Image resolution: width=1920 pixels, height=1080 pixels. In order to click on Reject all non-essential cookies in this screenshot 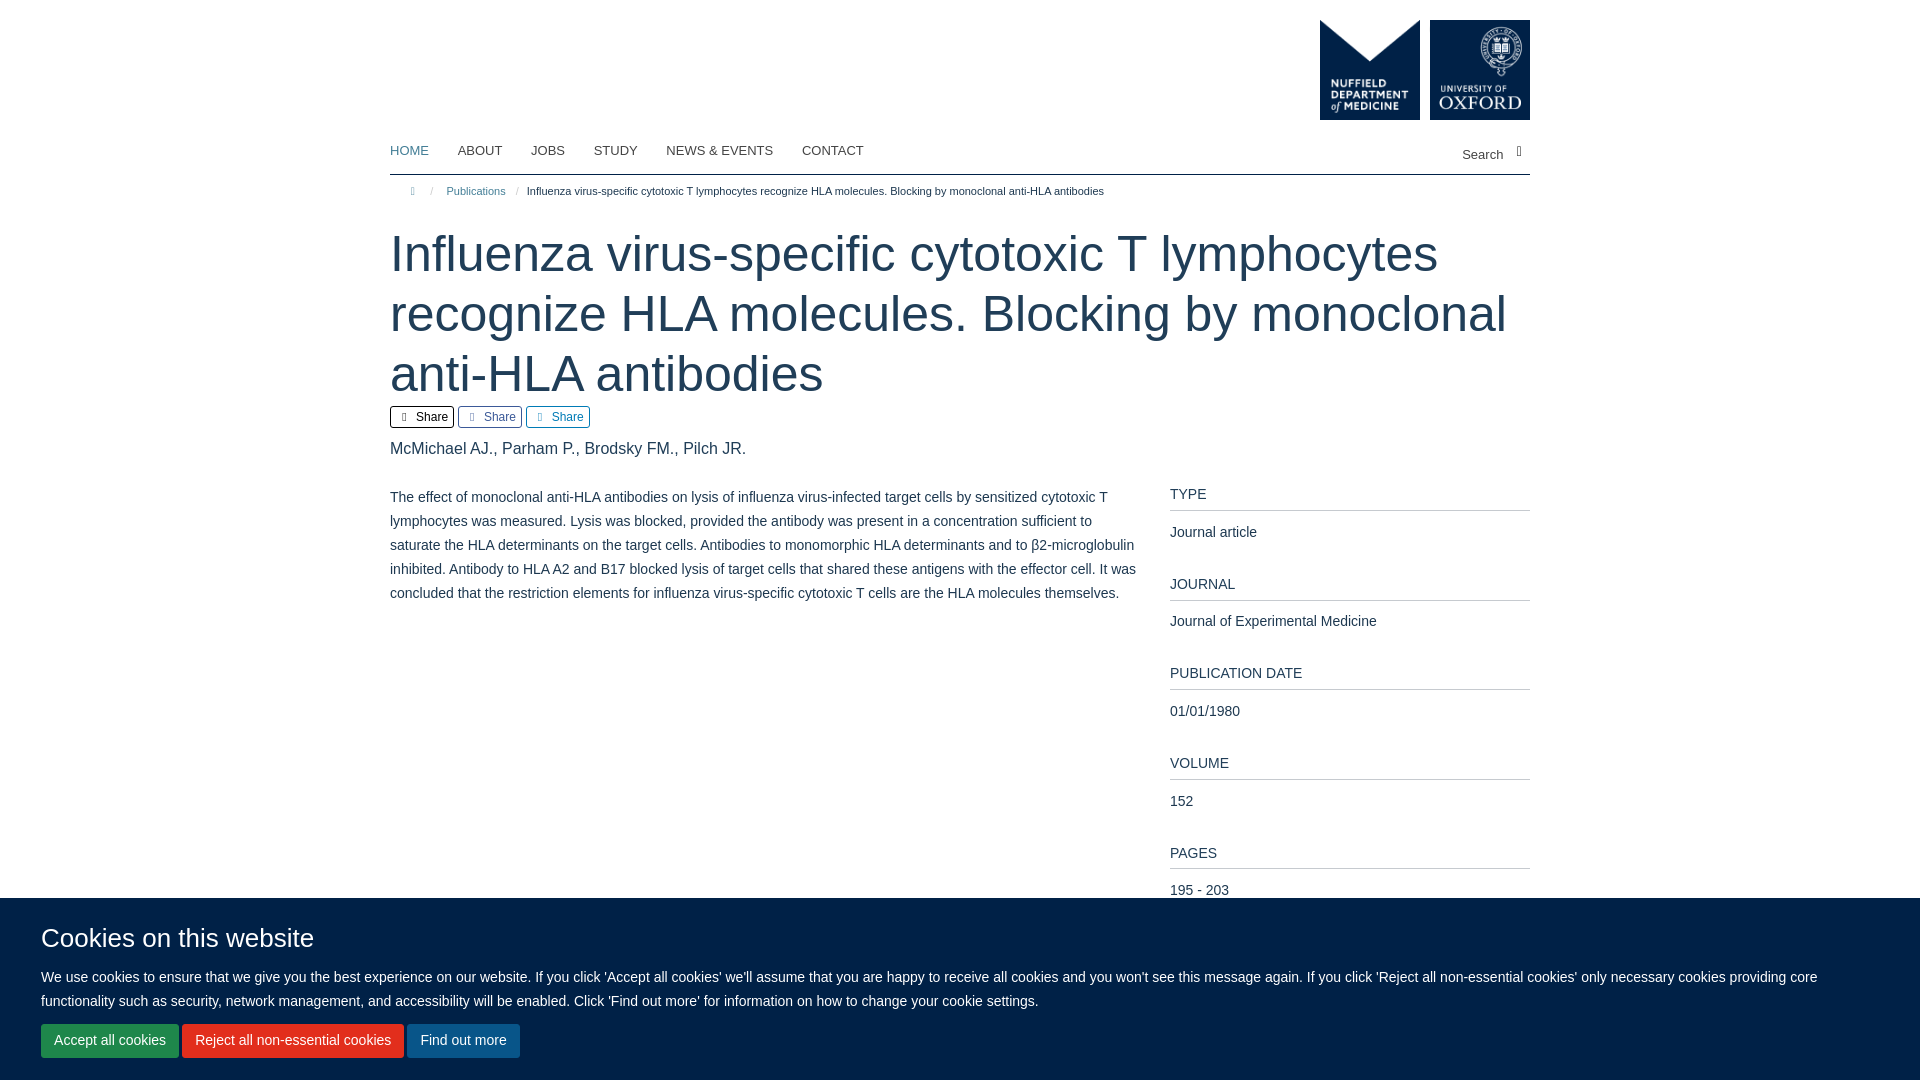, I will do `click(292, 1040)`.